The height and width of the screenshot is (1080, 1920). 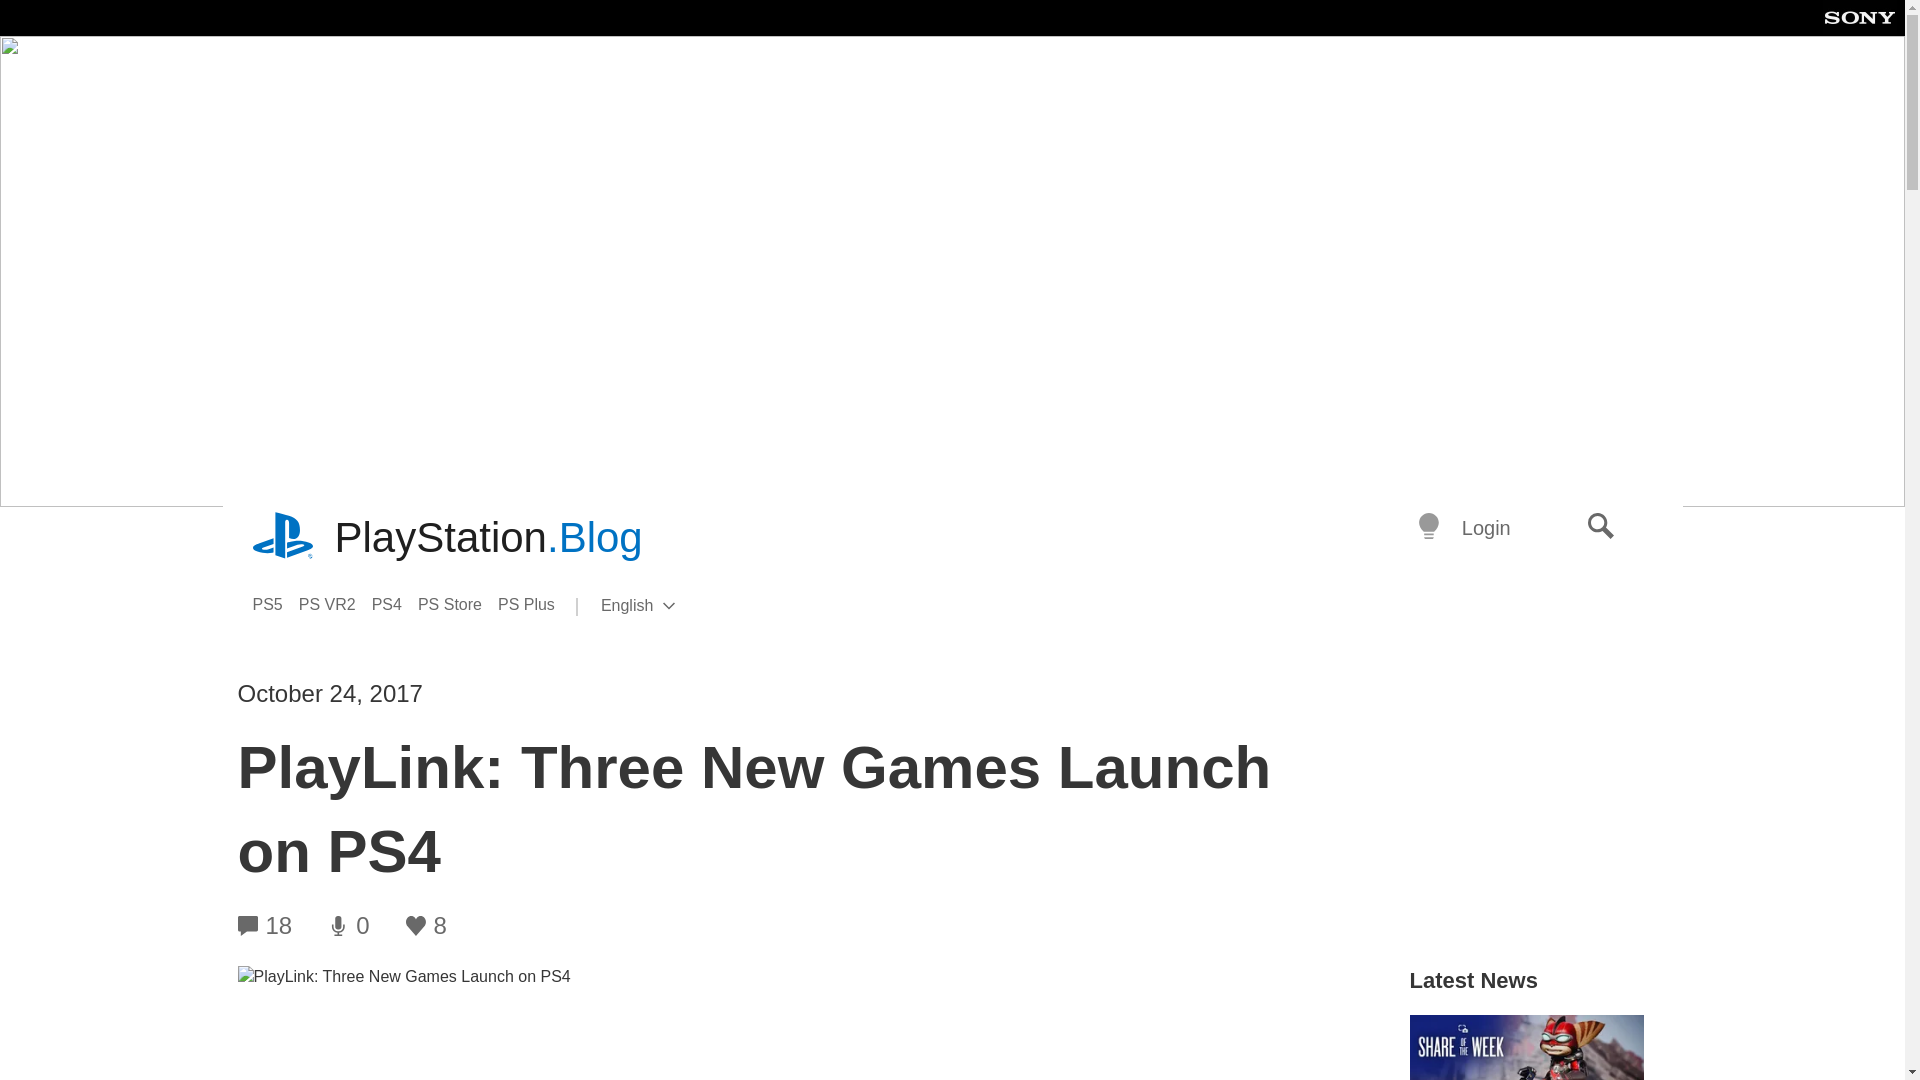 What do you see at coordinates (1601, 528) in the screenshot?
I see `PS Plus` at bounding box center [1601, 528].